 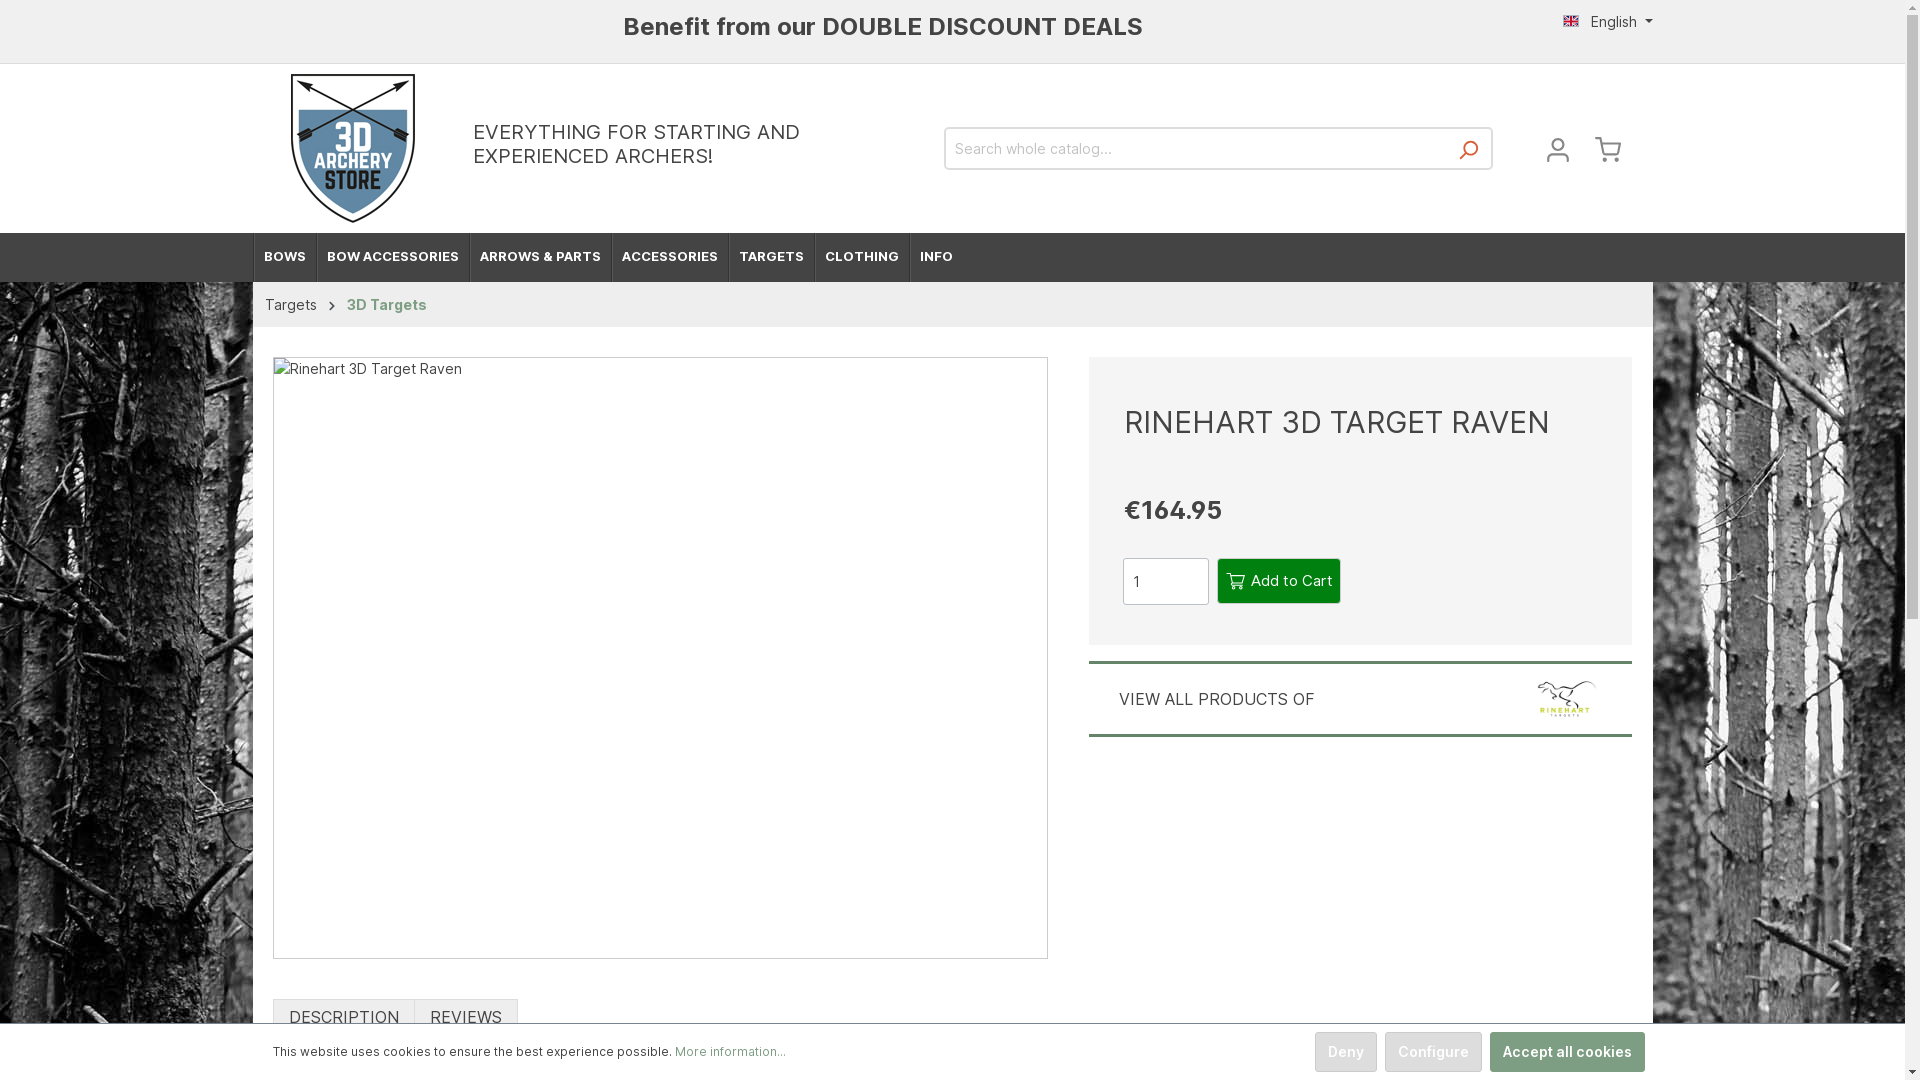 I want to click on Add to Cart, so click(x=1279, y=581).